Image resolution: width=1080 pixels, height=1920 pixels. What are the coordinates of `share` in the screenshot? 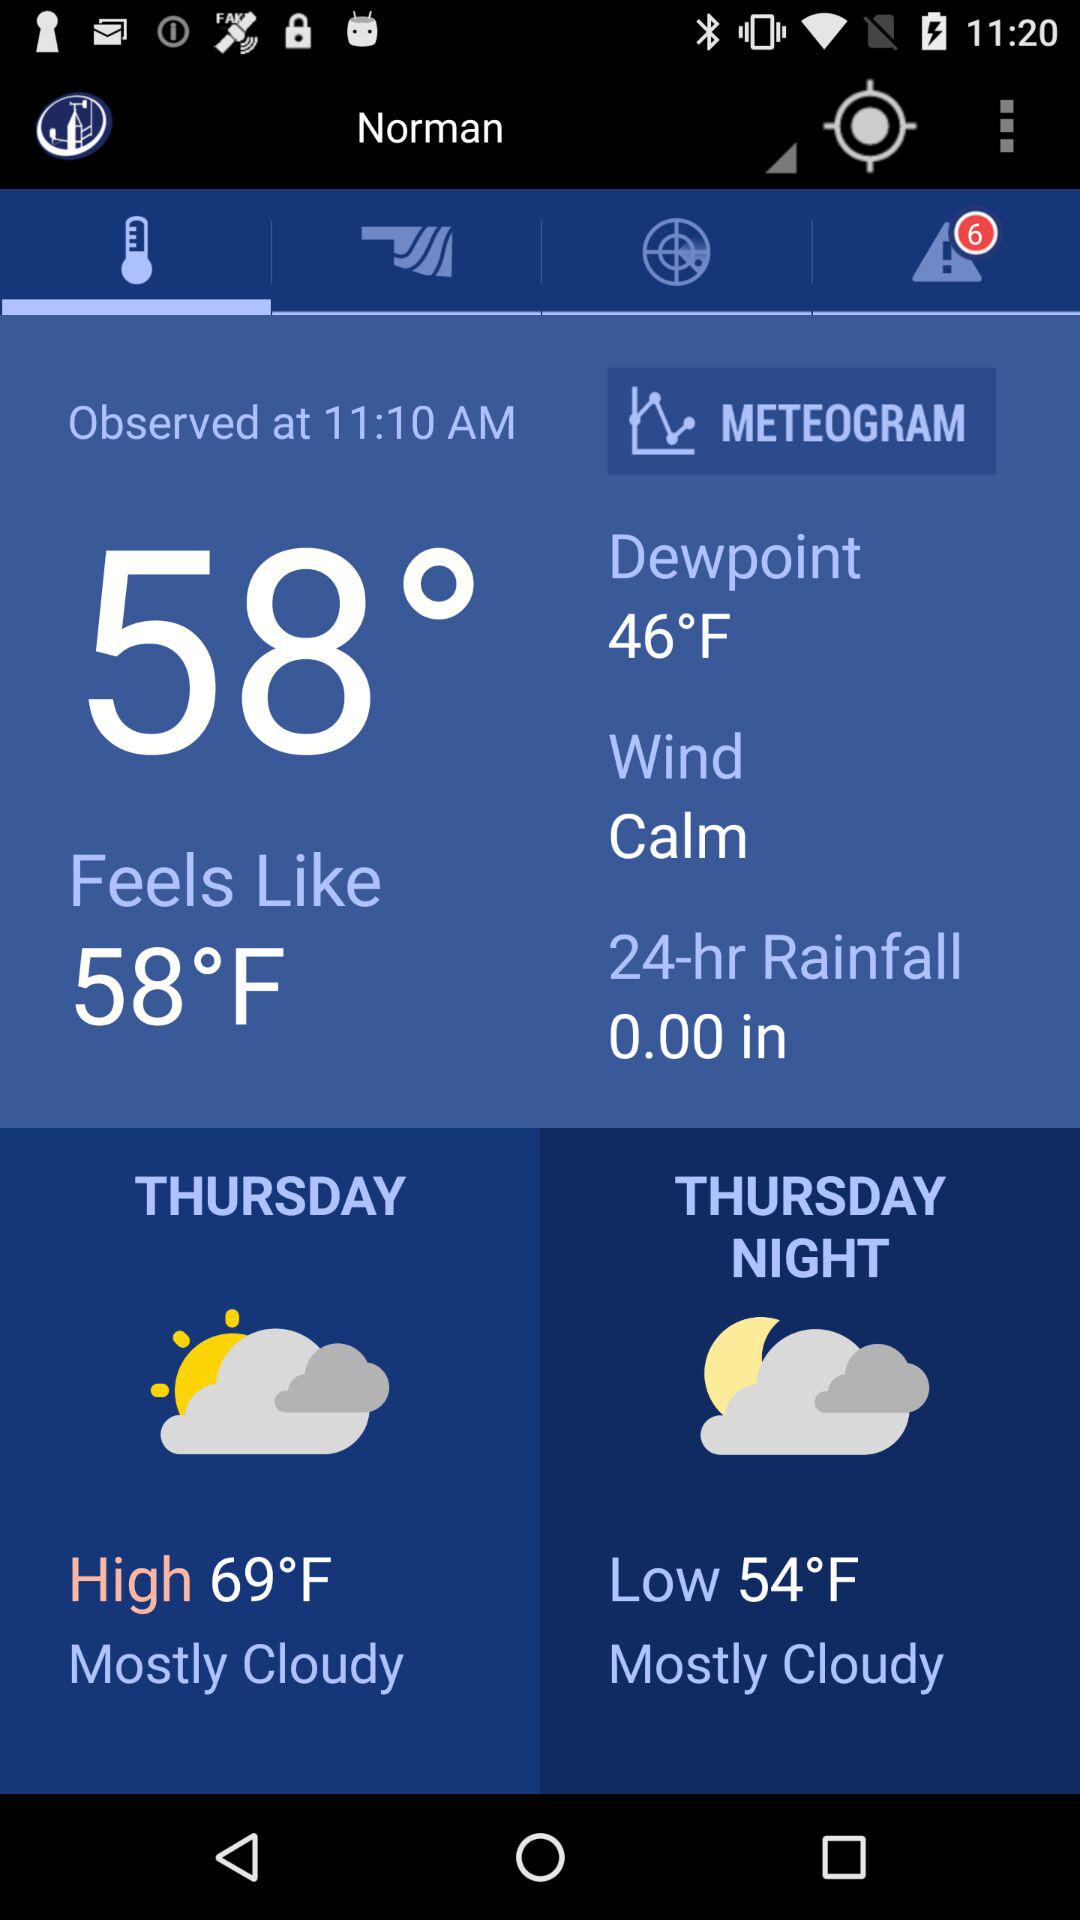 It's located at (817, 420).